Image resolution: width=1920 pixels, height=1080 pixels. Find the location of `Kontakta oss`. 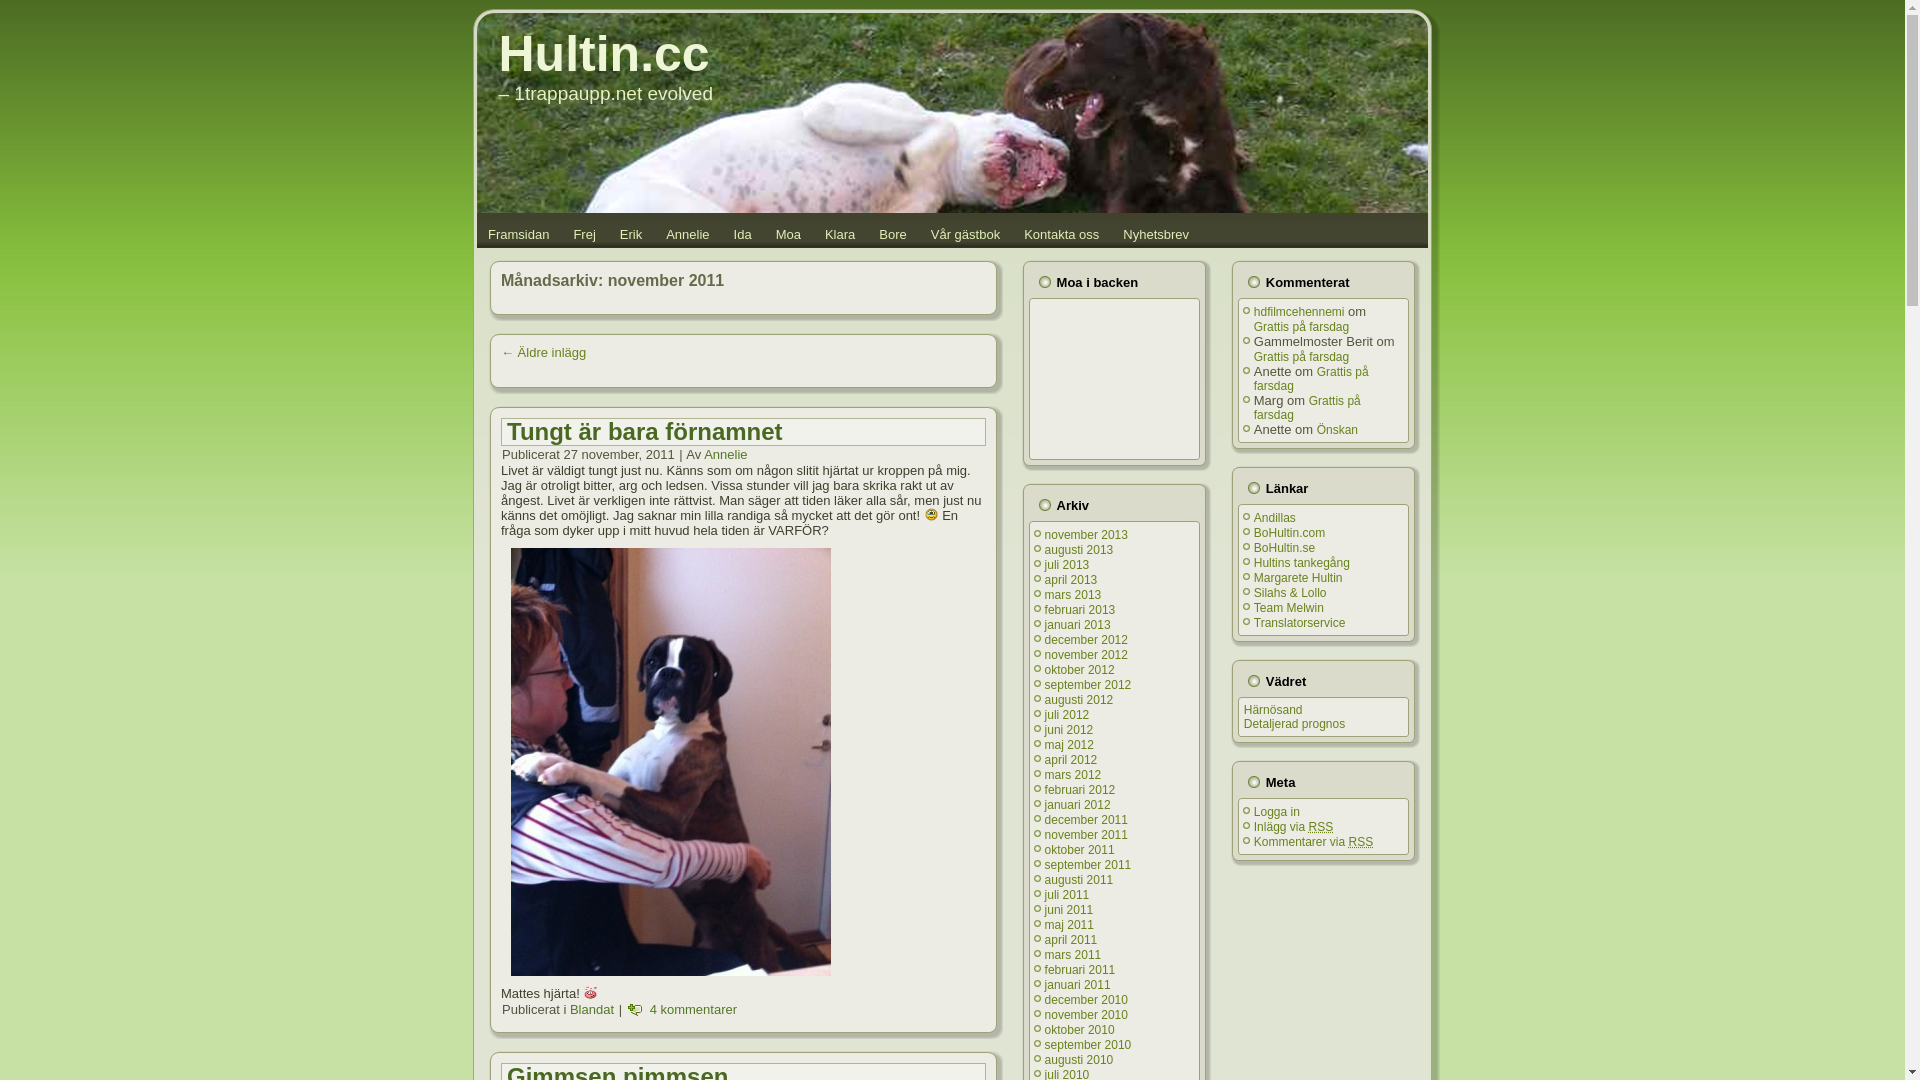

Kontakta oss is located at coordinates (1062, 234).